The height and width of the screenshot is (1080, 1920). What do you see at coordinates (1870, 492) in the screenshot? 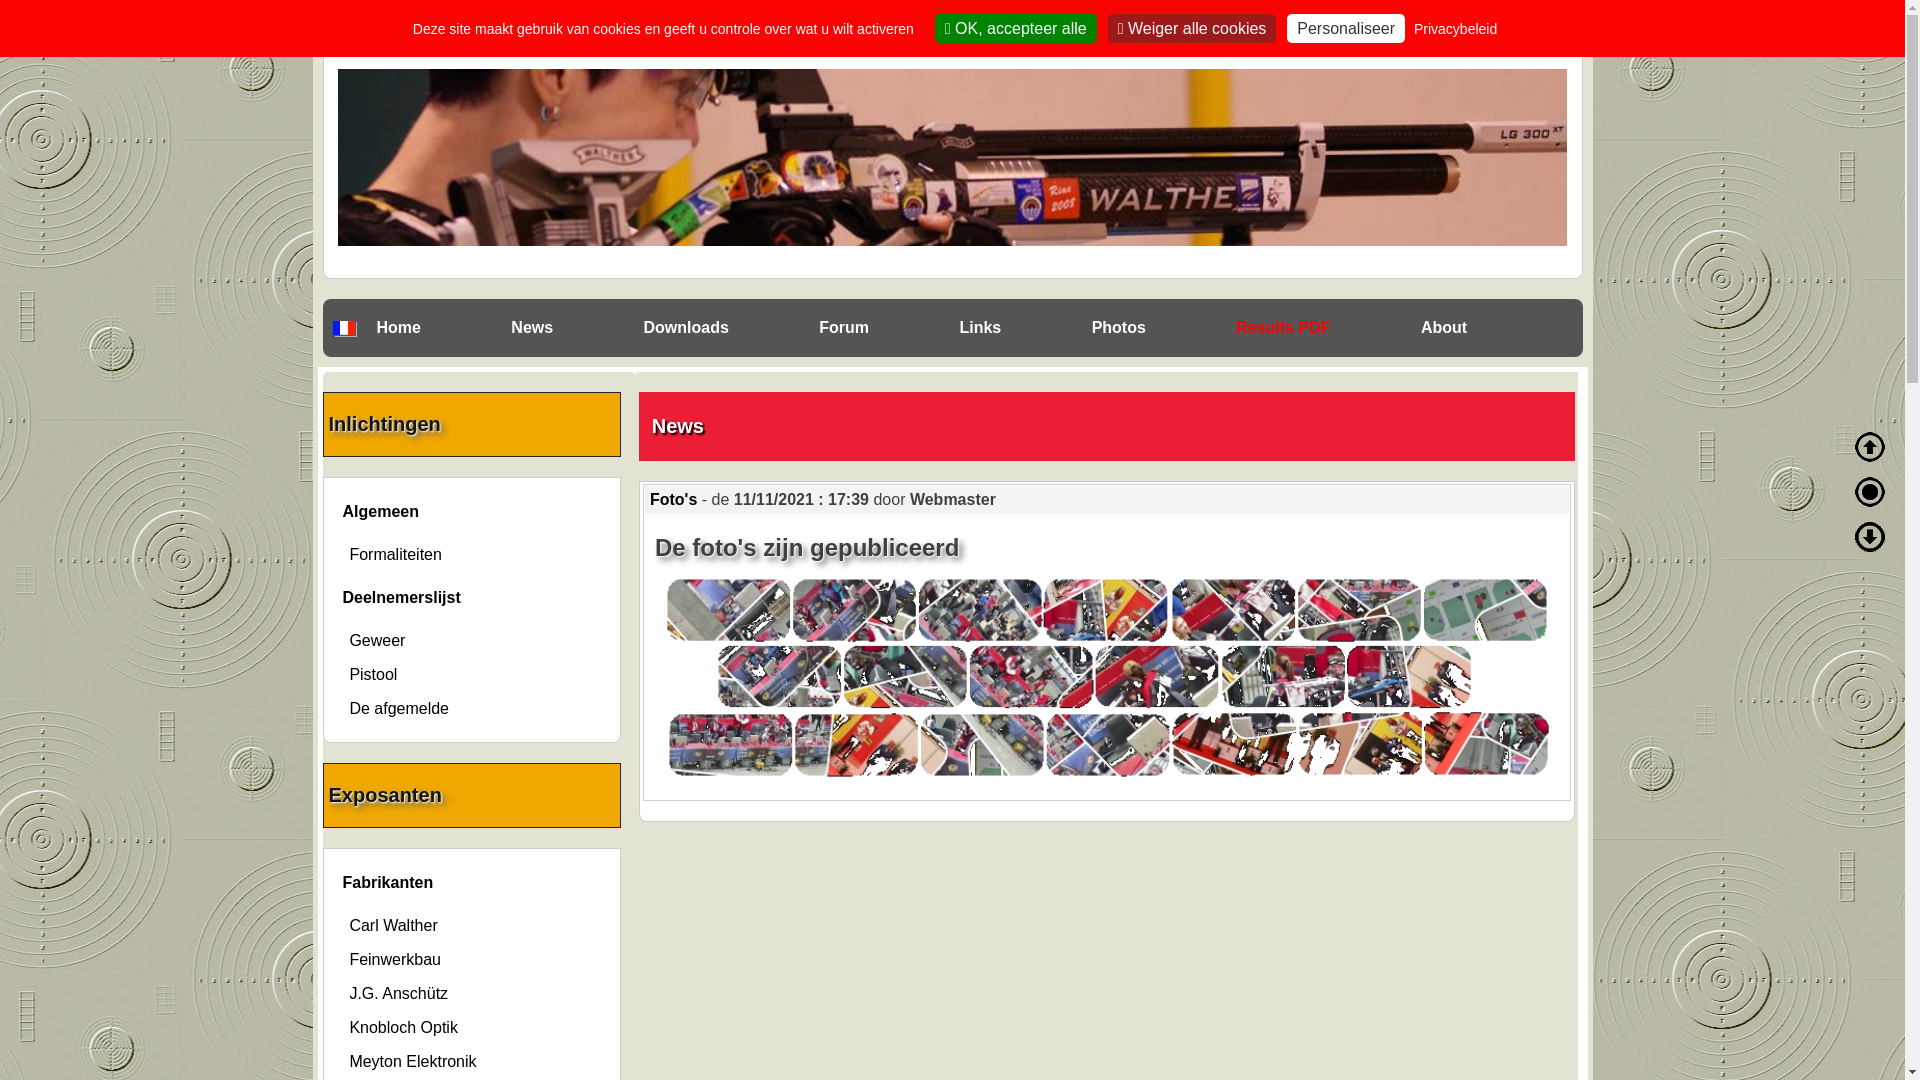
I see `Midden` at bounding box center [1870, 492].